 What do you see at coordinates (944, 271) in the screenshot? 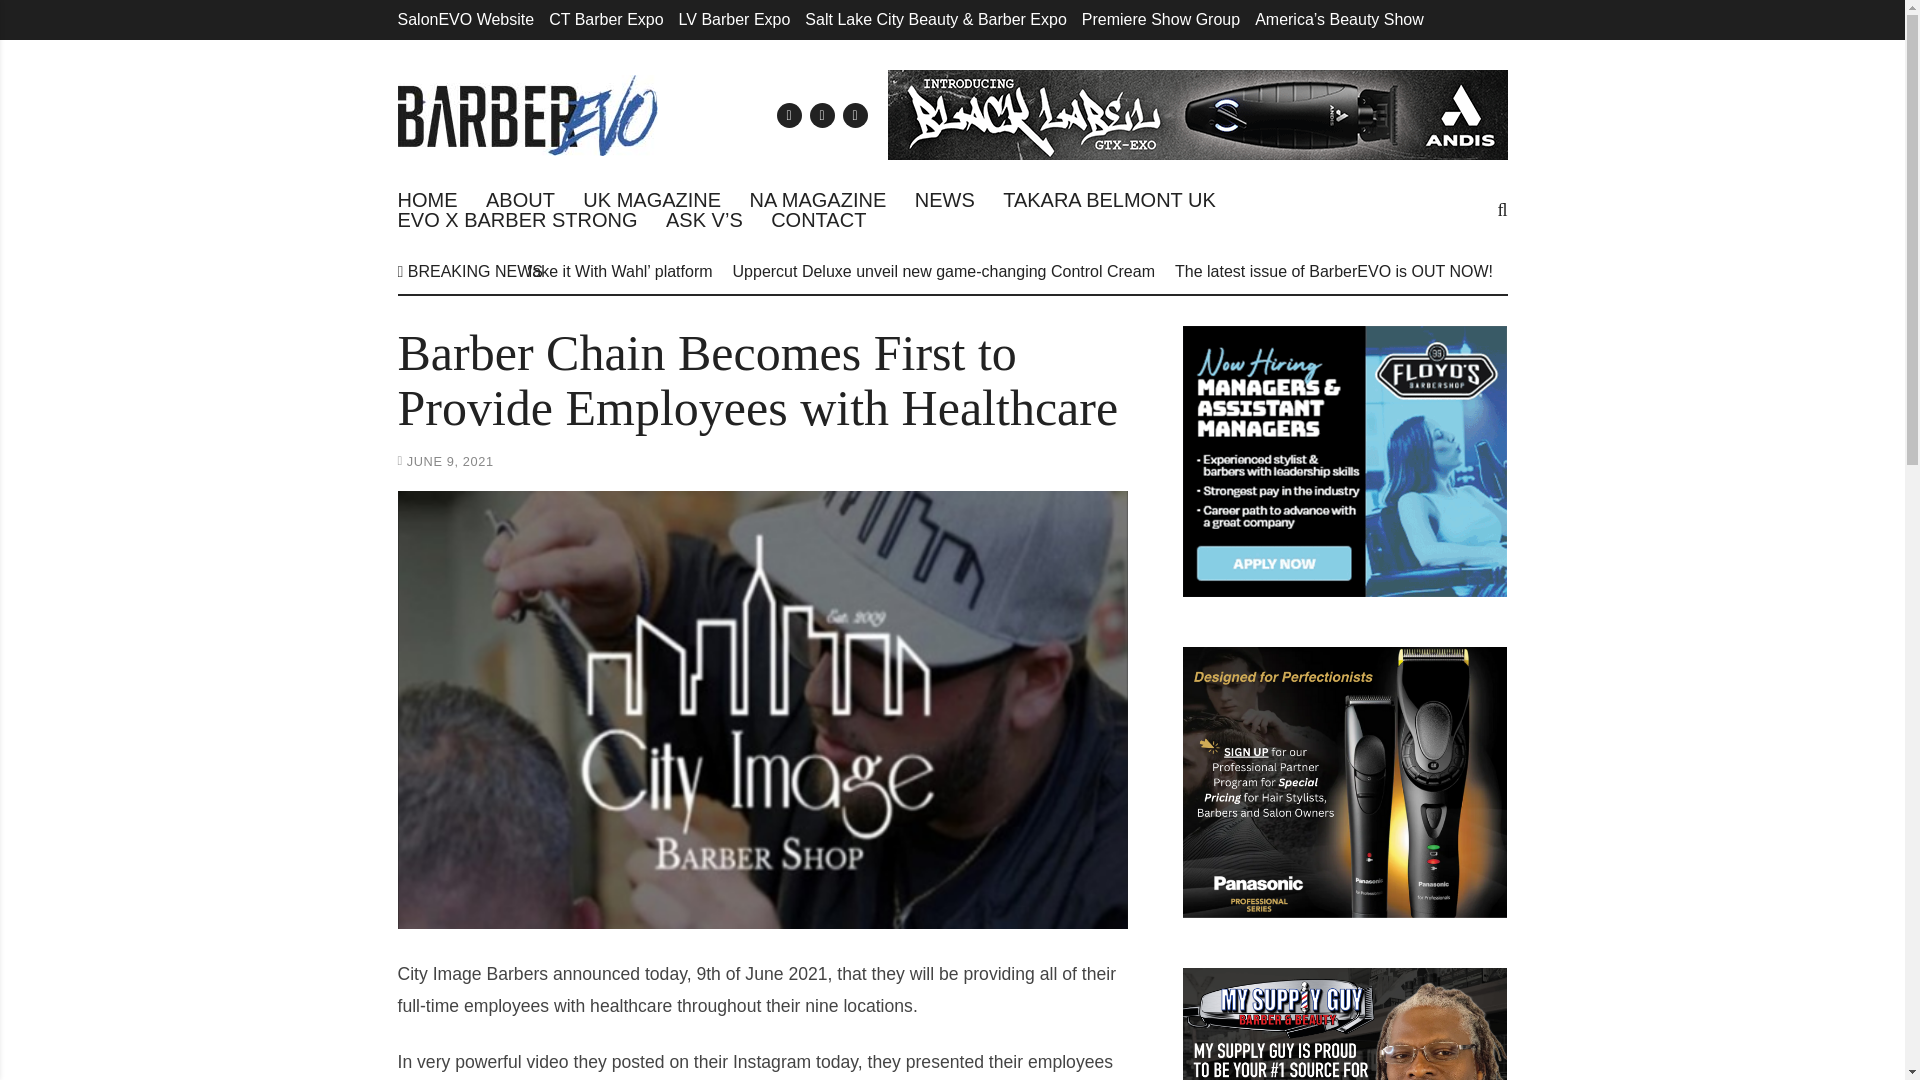
I see `Uppercut Deluxe unveil new game-changing Control Cream` at bounding box center [944, 271].